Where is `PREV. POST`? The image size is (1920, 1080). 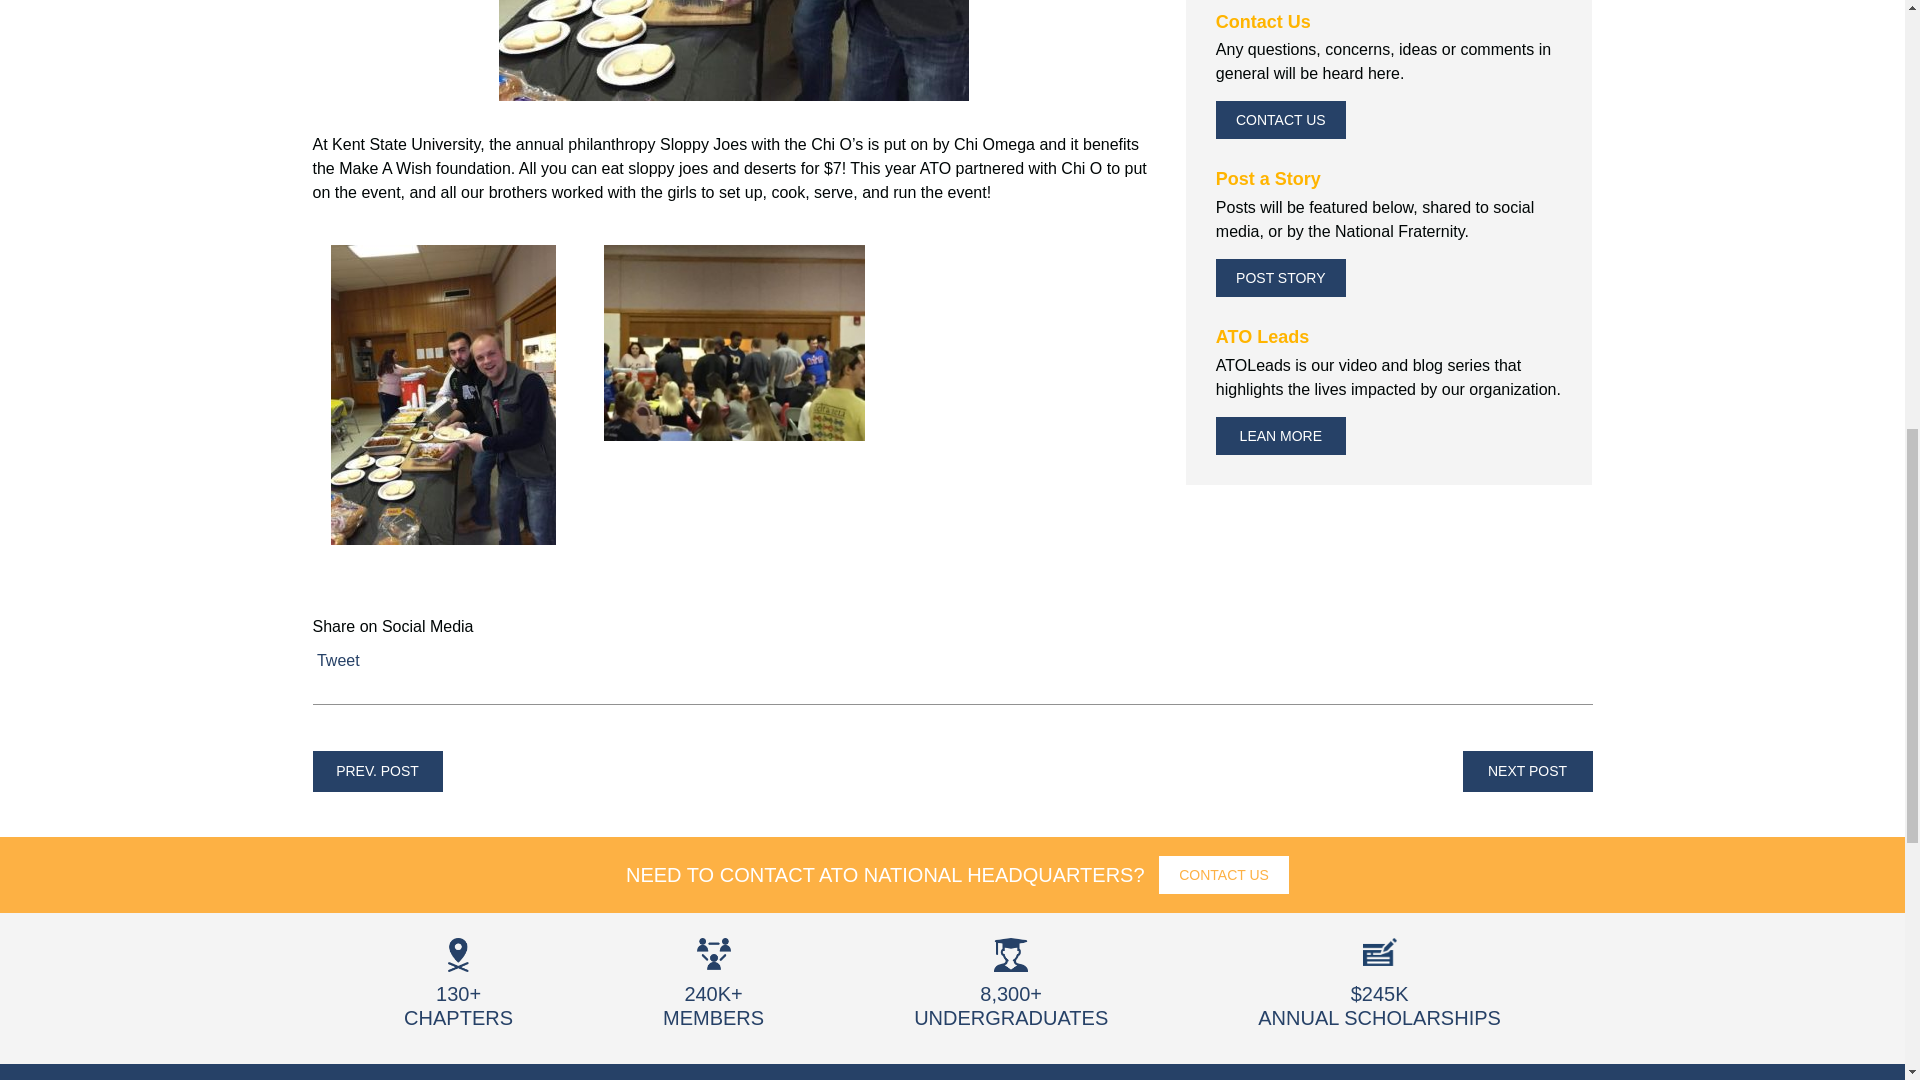 PREV. POST is located at coordinates (376, 770).